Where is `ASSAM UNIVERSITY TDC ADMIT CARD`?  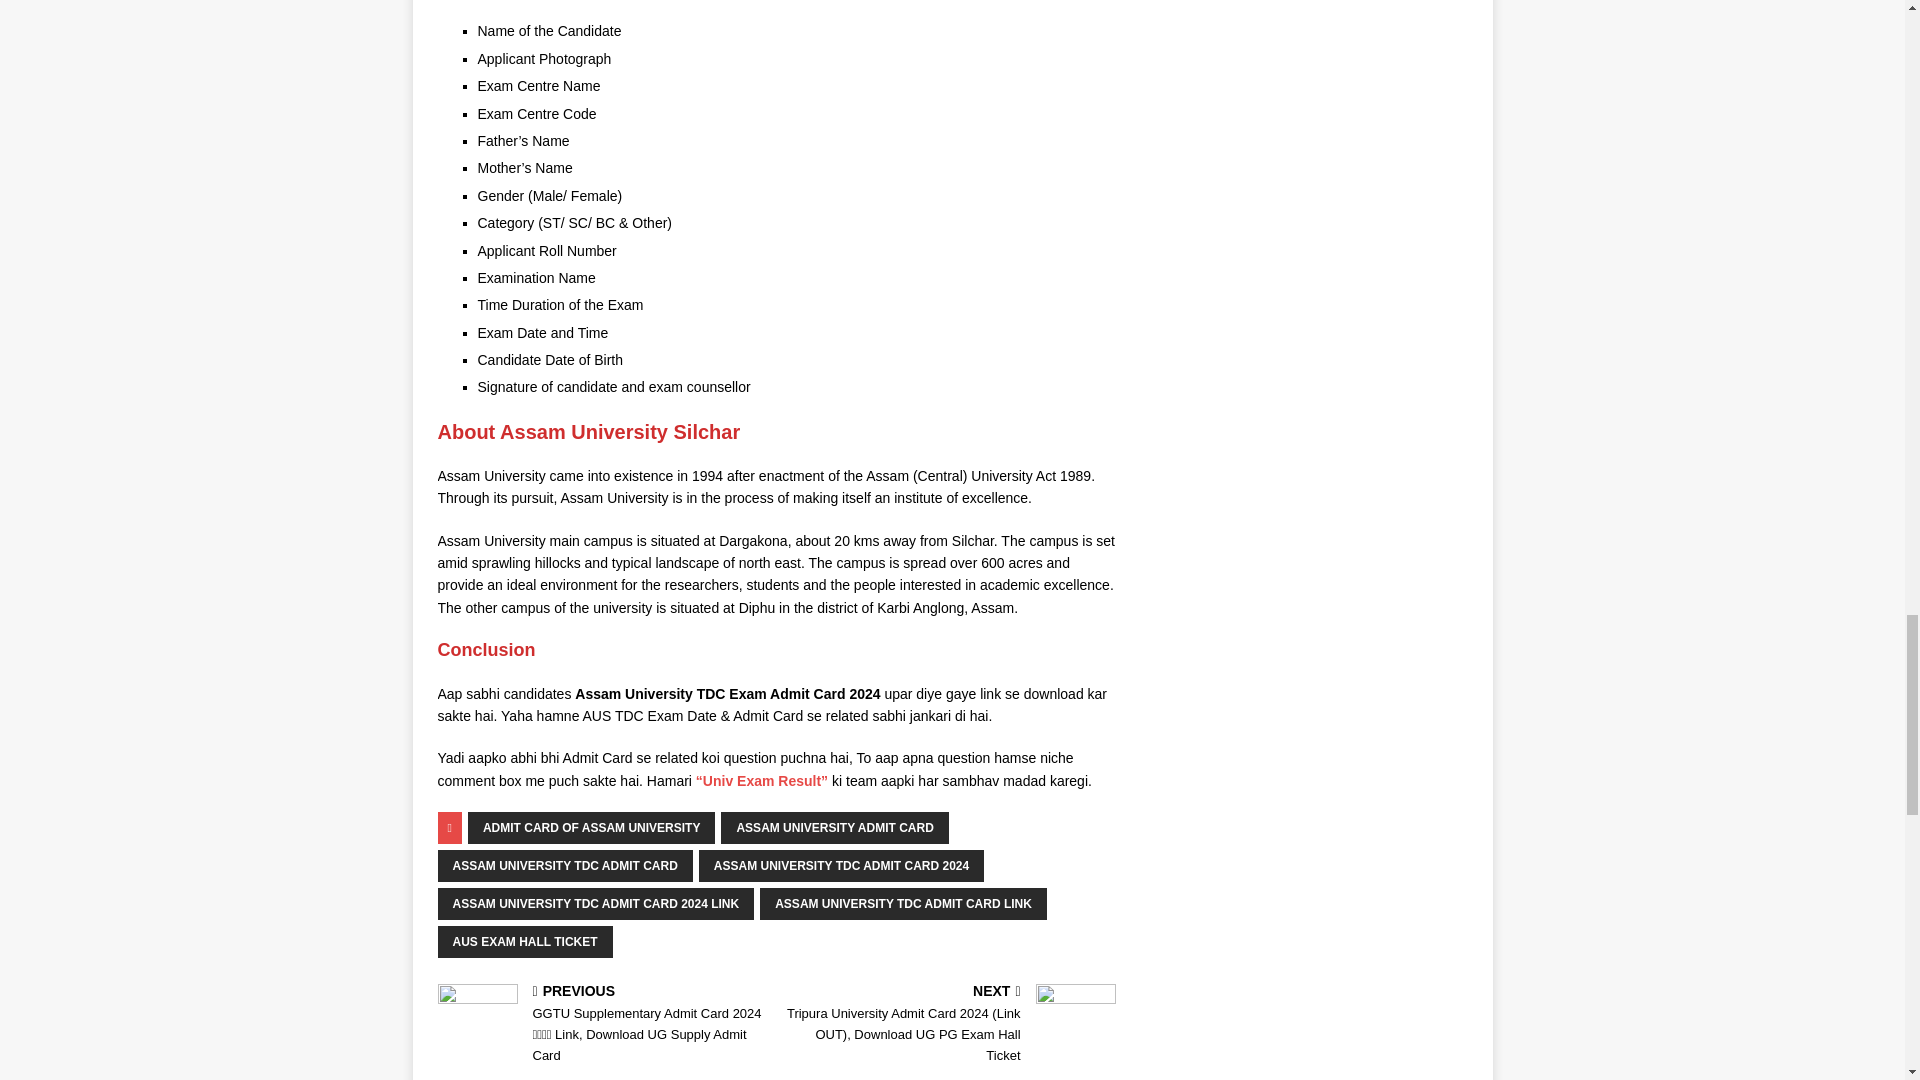 ASSAM UNIVERSITY TDC ADMIT CARD is located at coordinates (565, 866).